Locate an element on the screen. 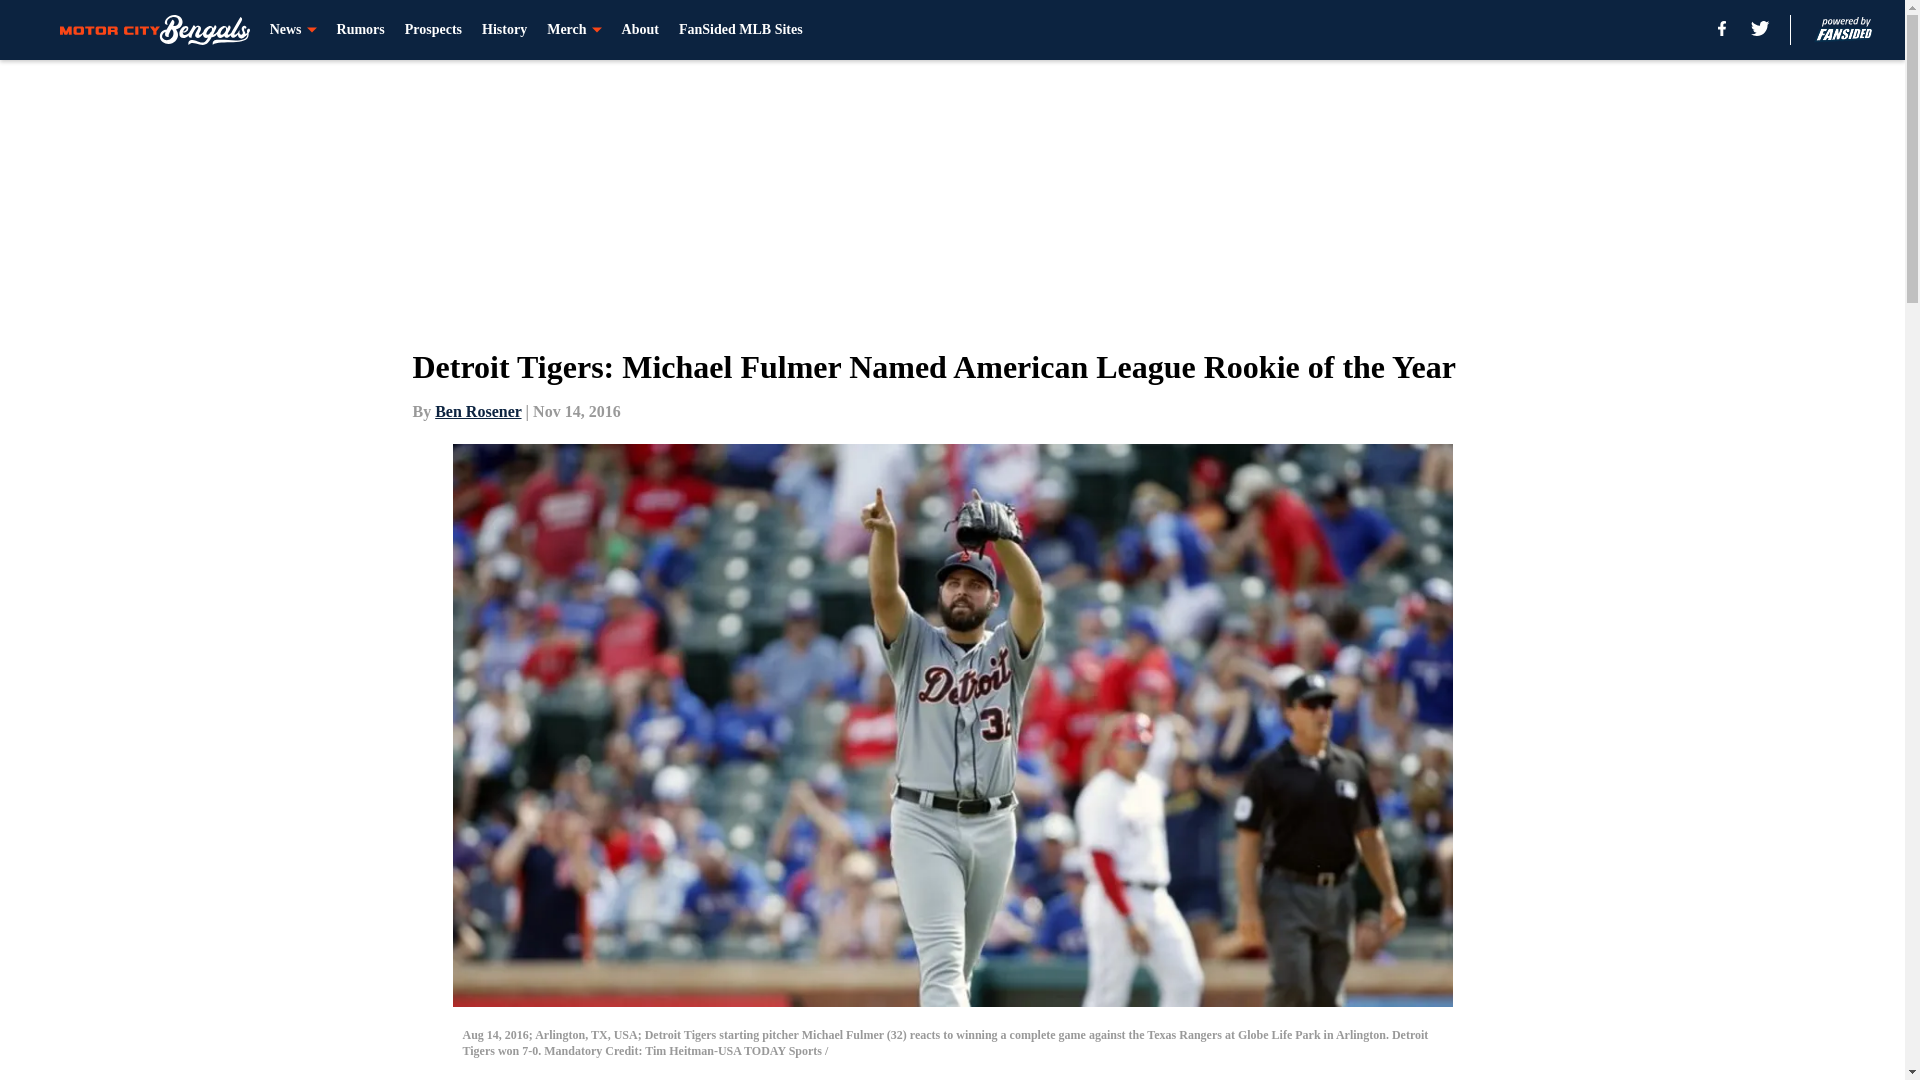 The width and height of the screenshot is (1920, 1080). History is located at coordinates (504, 30).